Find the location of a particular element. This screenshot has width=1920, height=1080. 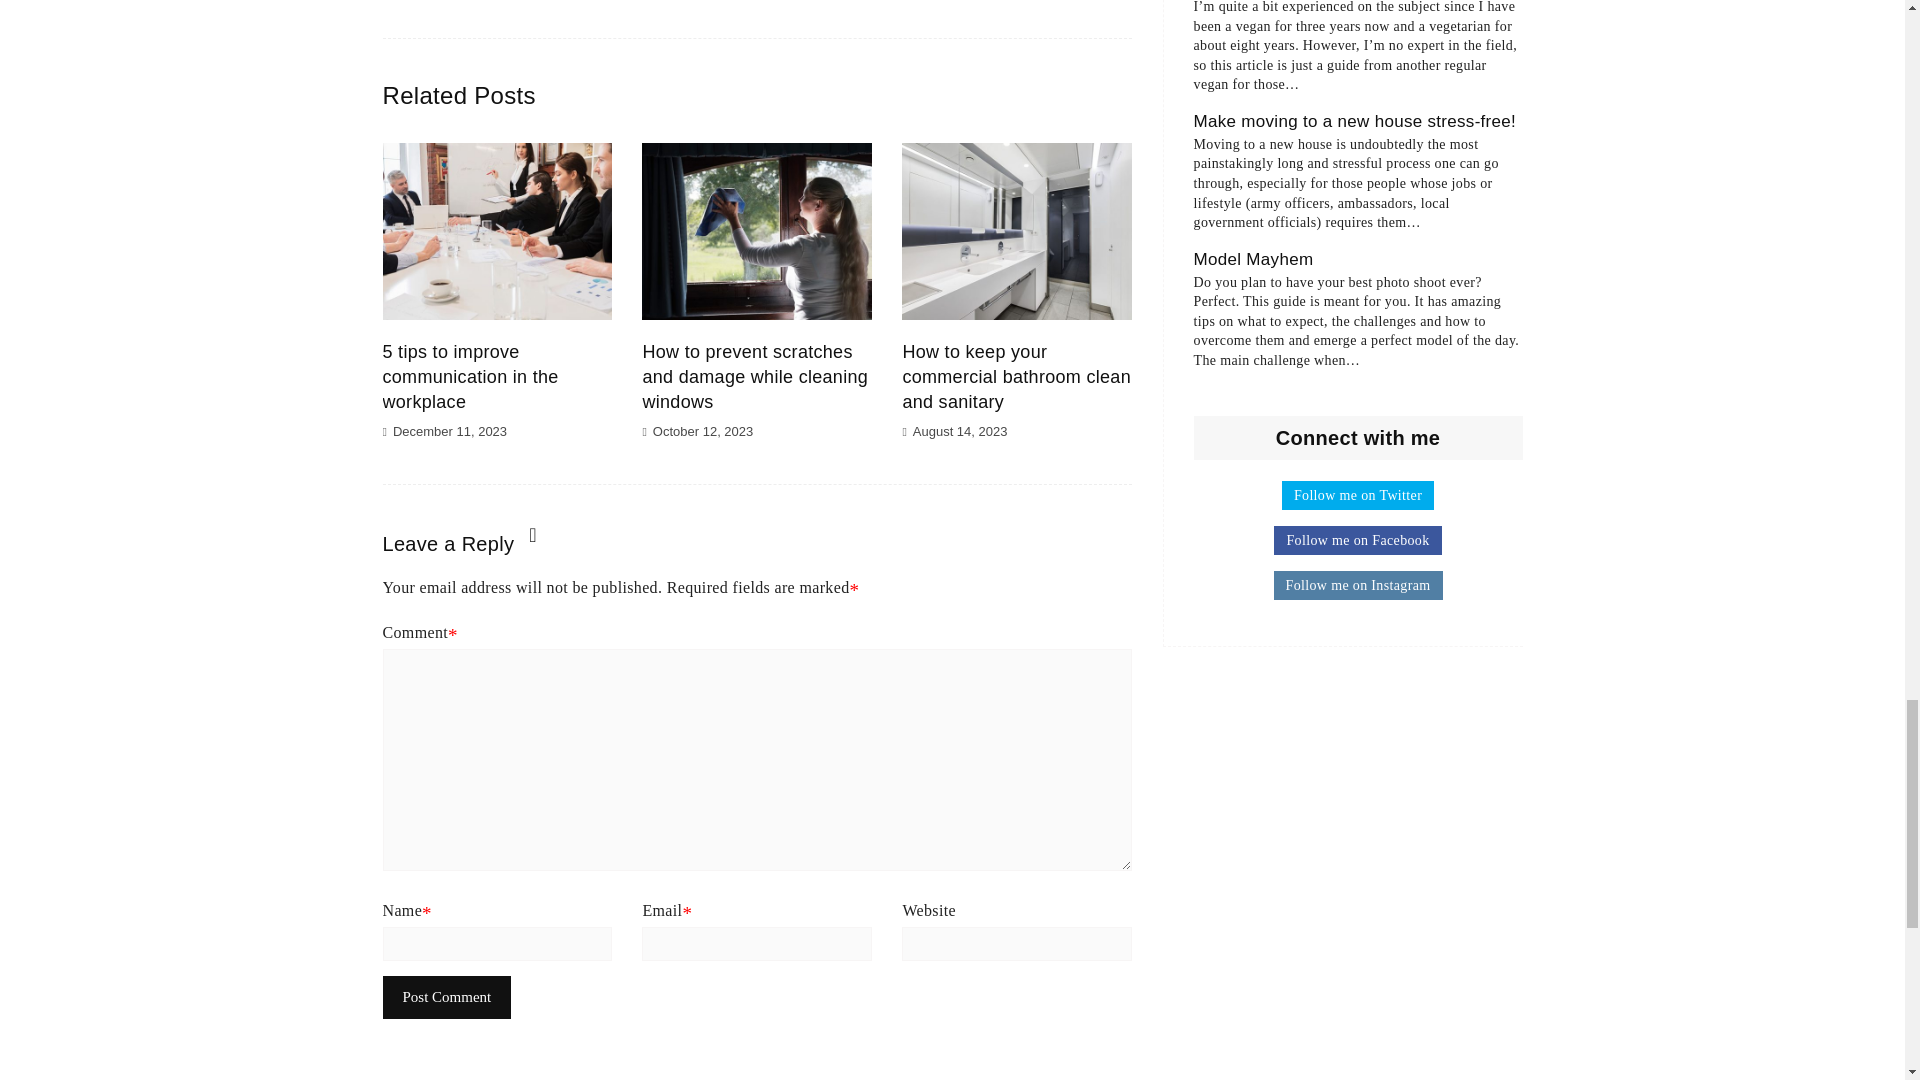

5 tips to improve communication in the workplace is located at coordinates (470, 376).